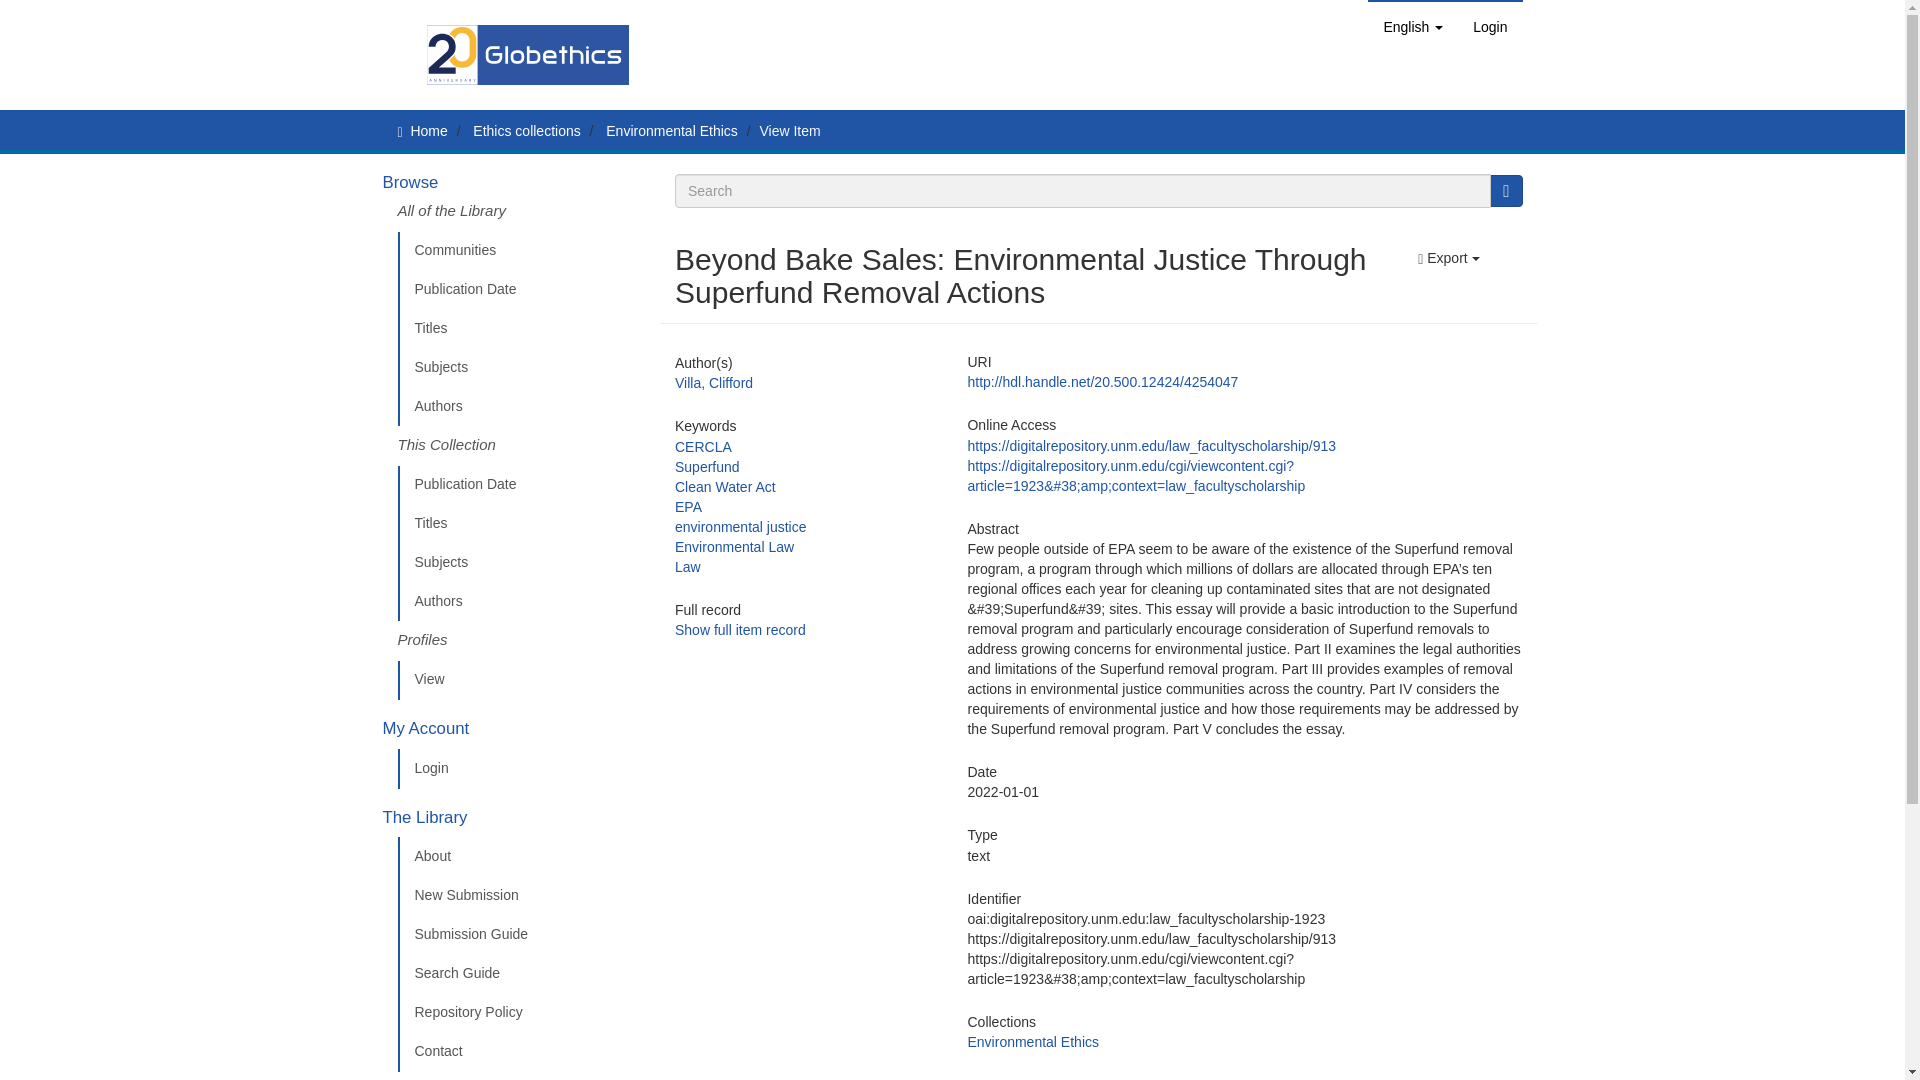  I want to click on Ethics collections, so click(526, 131).